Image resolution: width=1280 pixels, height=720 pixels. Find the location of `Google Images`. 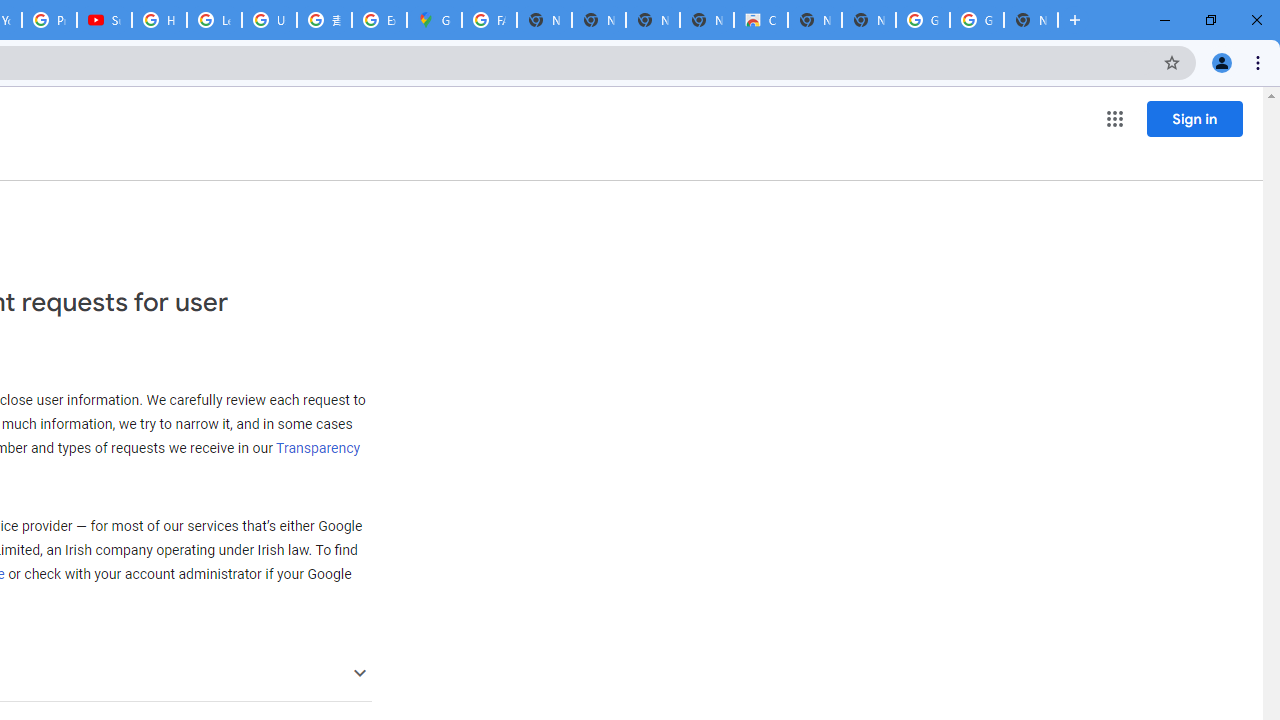

Google Images is located at coordinates (976, 20).